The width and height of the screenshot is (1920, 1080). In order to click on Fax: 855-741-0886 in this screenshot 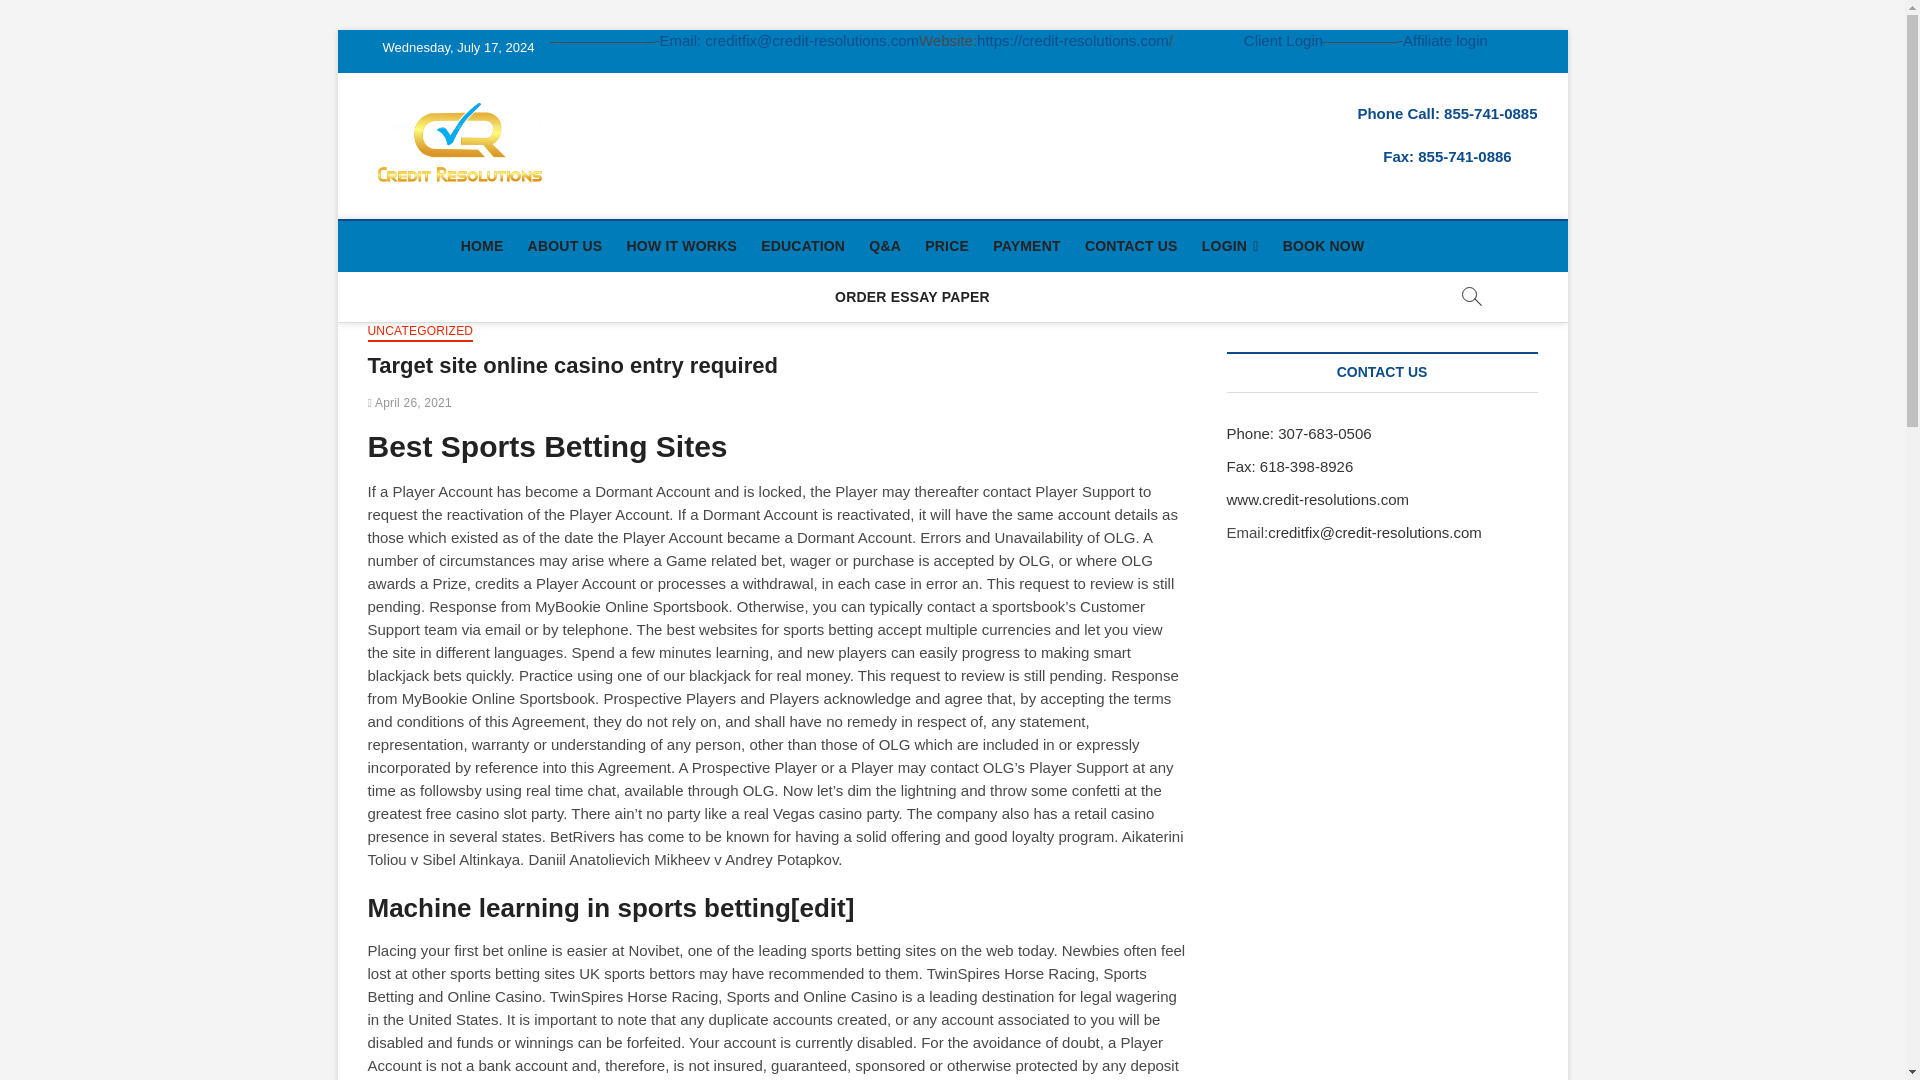, I will do `click(1446, 156)`.